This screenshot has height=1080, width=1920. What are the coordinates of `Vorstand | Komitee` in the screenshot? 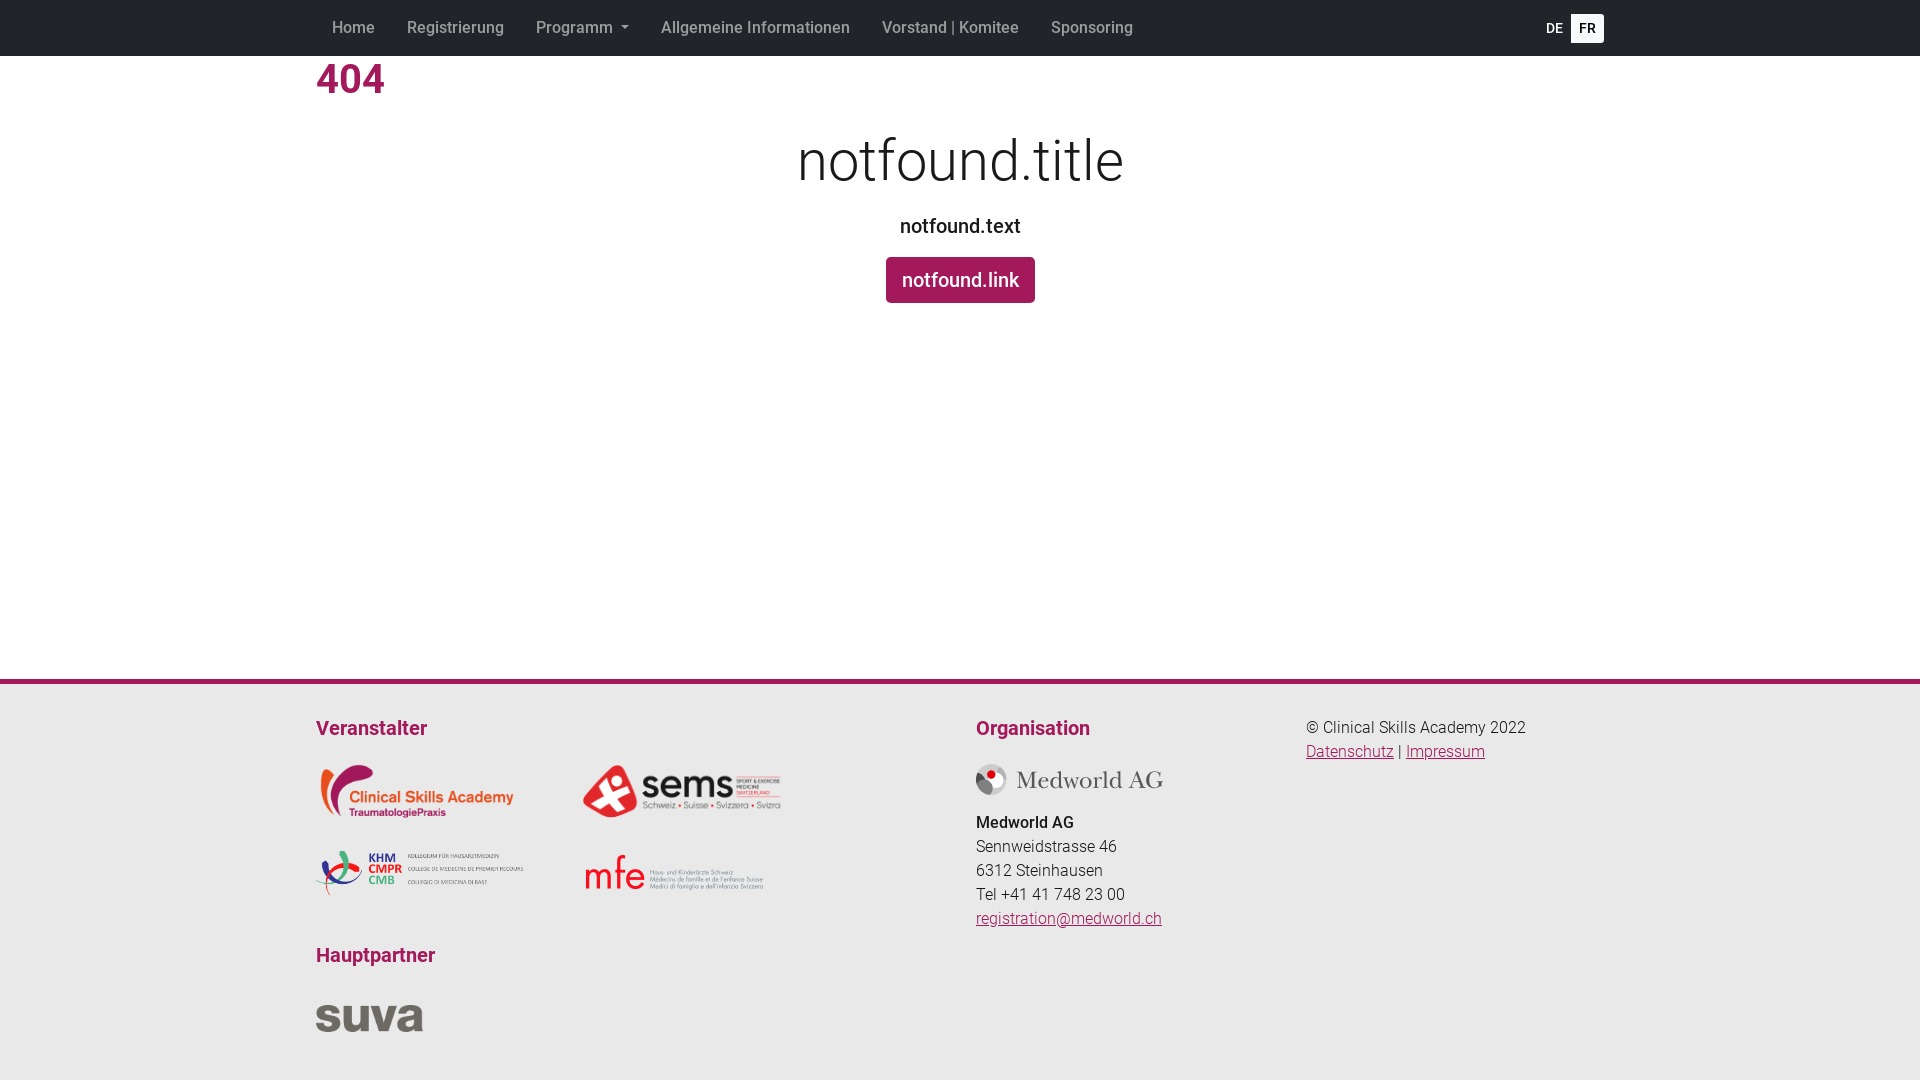 It's located at (950, 28).